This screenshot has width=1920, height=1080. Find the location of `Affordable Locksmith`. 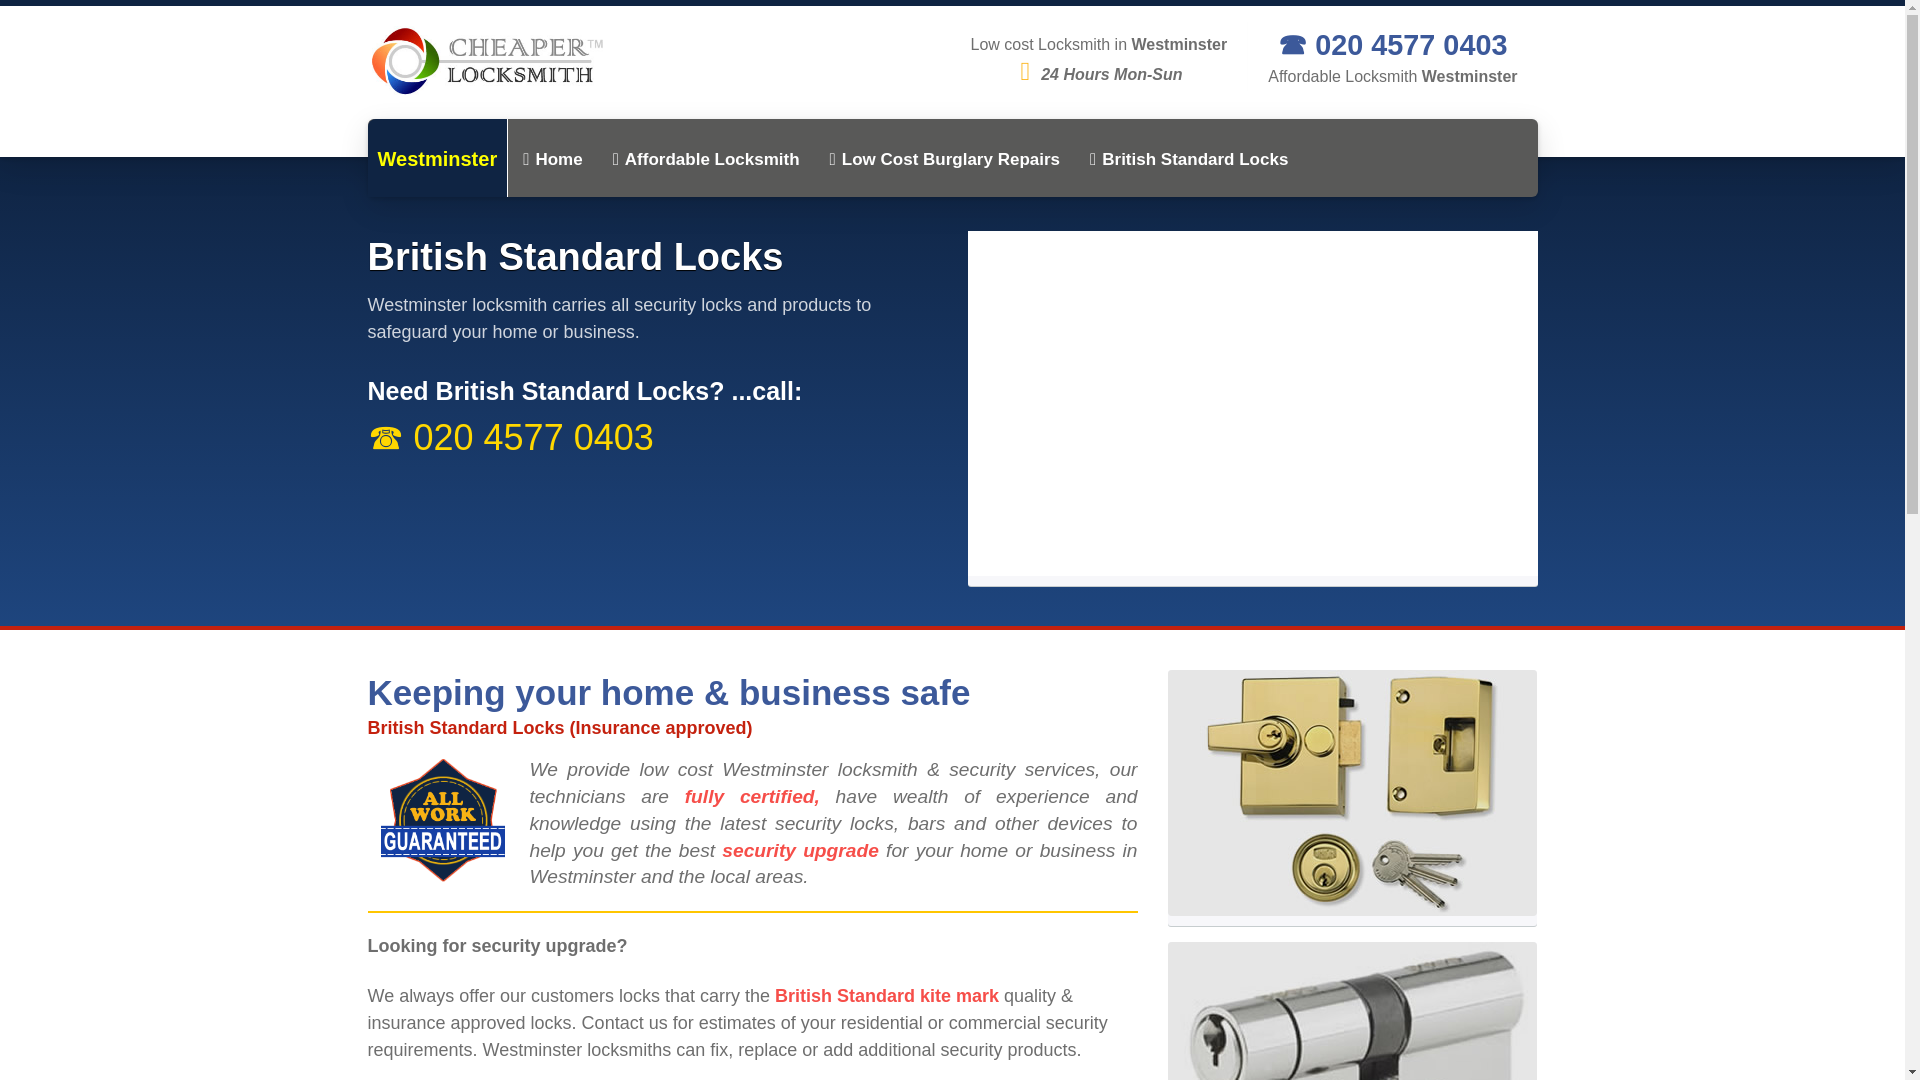

Affordable Locksmith is located at coordinates (706, 160).